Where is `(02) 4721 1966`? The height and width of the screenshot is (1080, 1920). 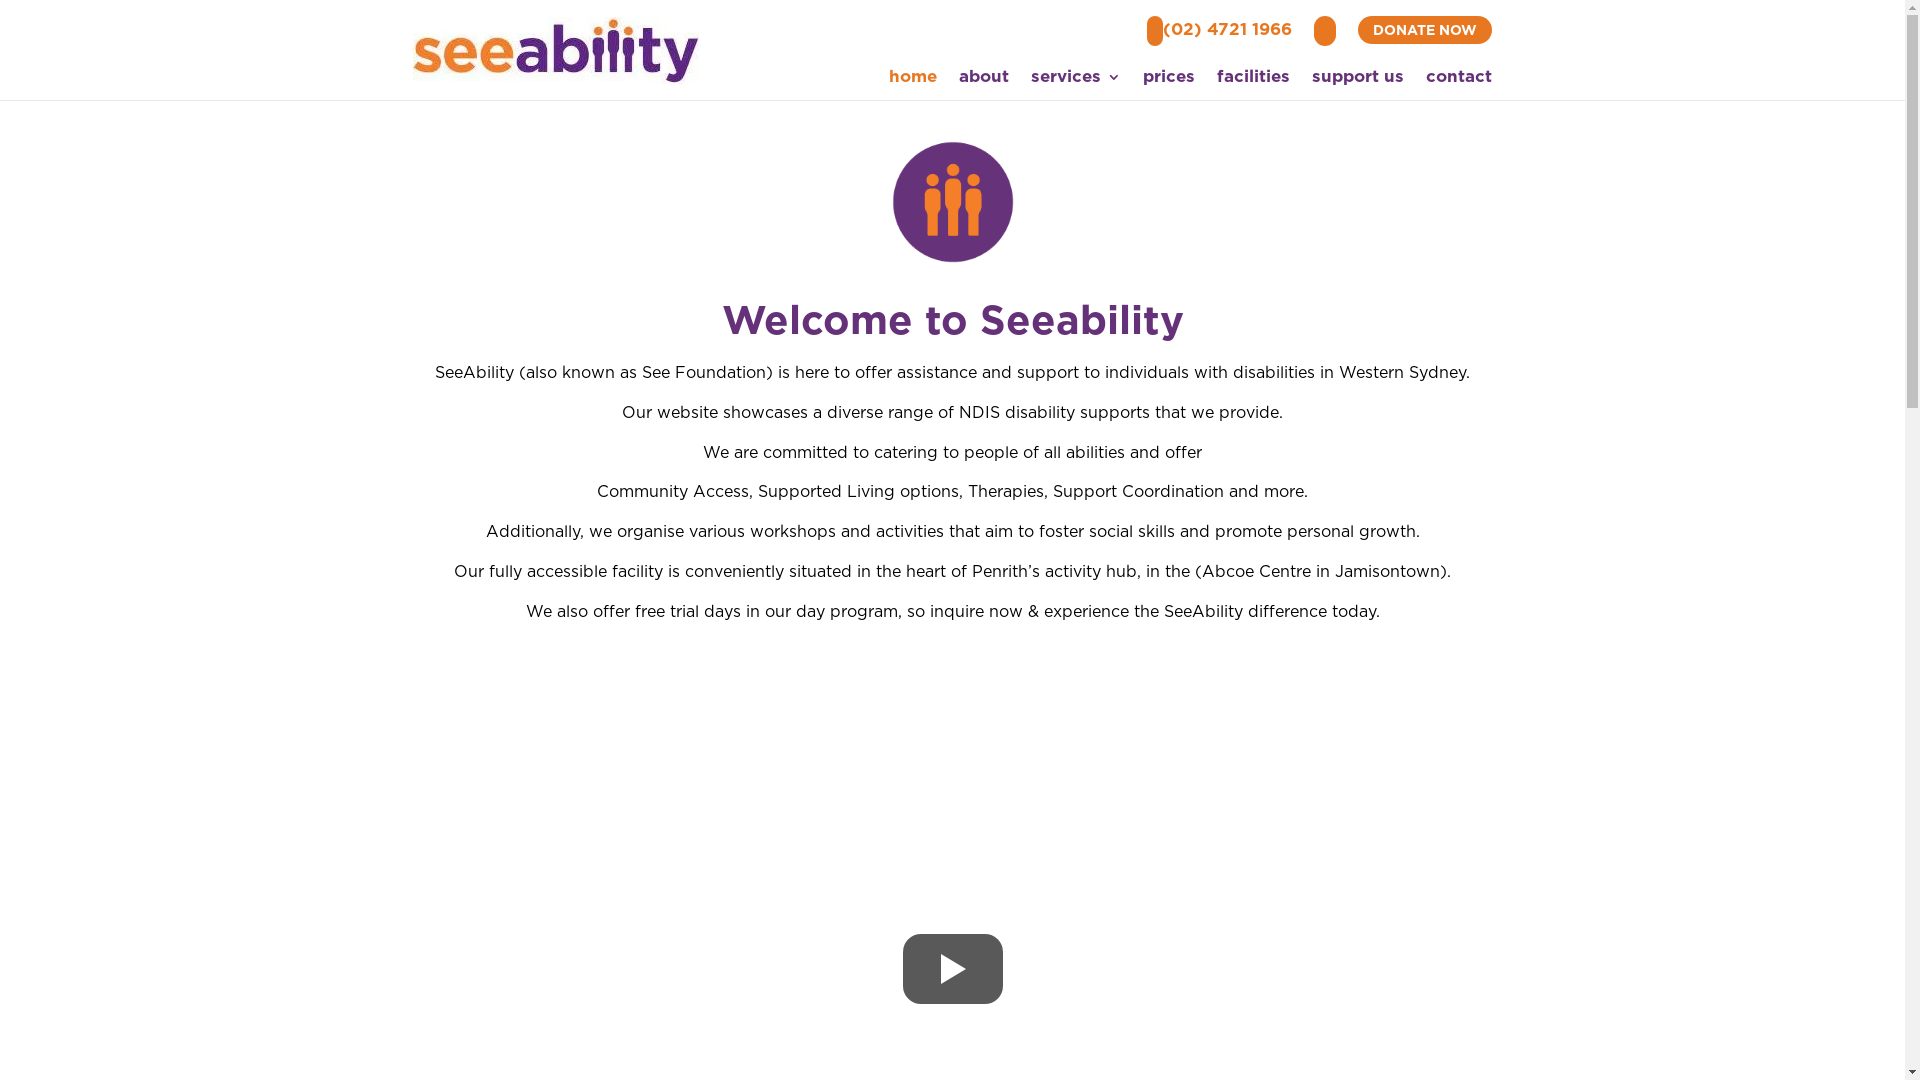 (02) 4721 1966 is located at coordinates (1220, 34).